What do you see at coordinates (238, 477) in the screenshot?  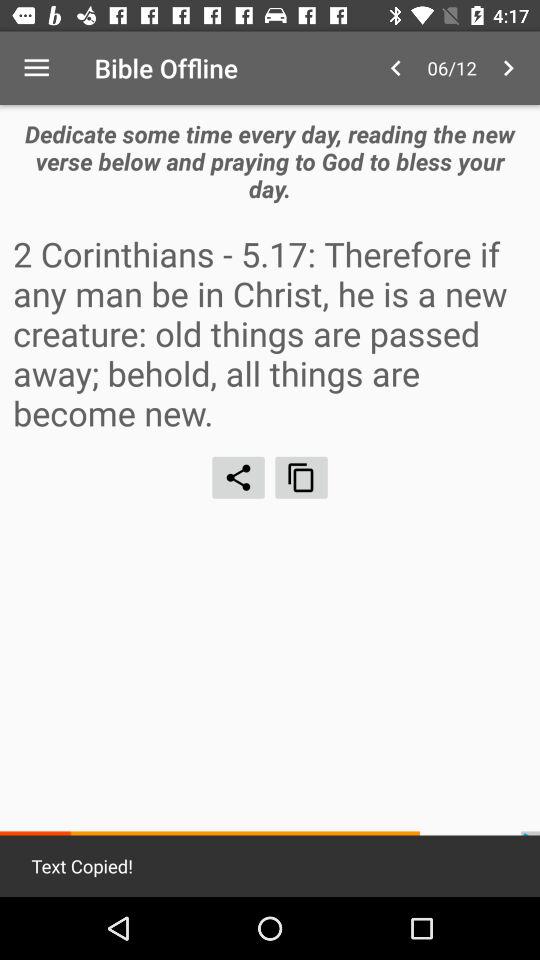 I see `tap the item below 2 corinthians 5` at bounding box center [238, 477].